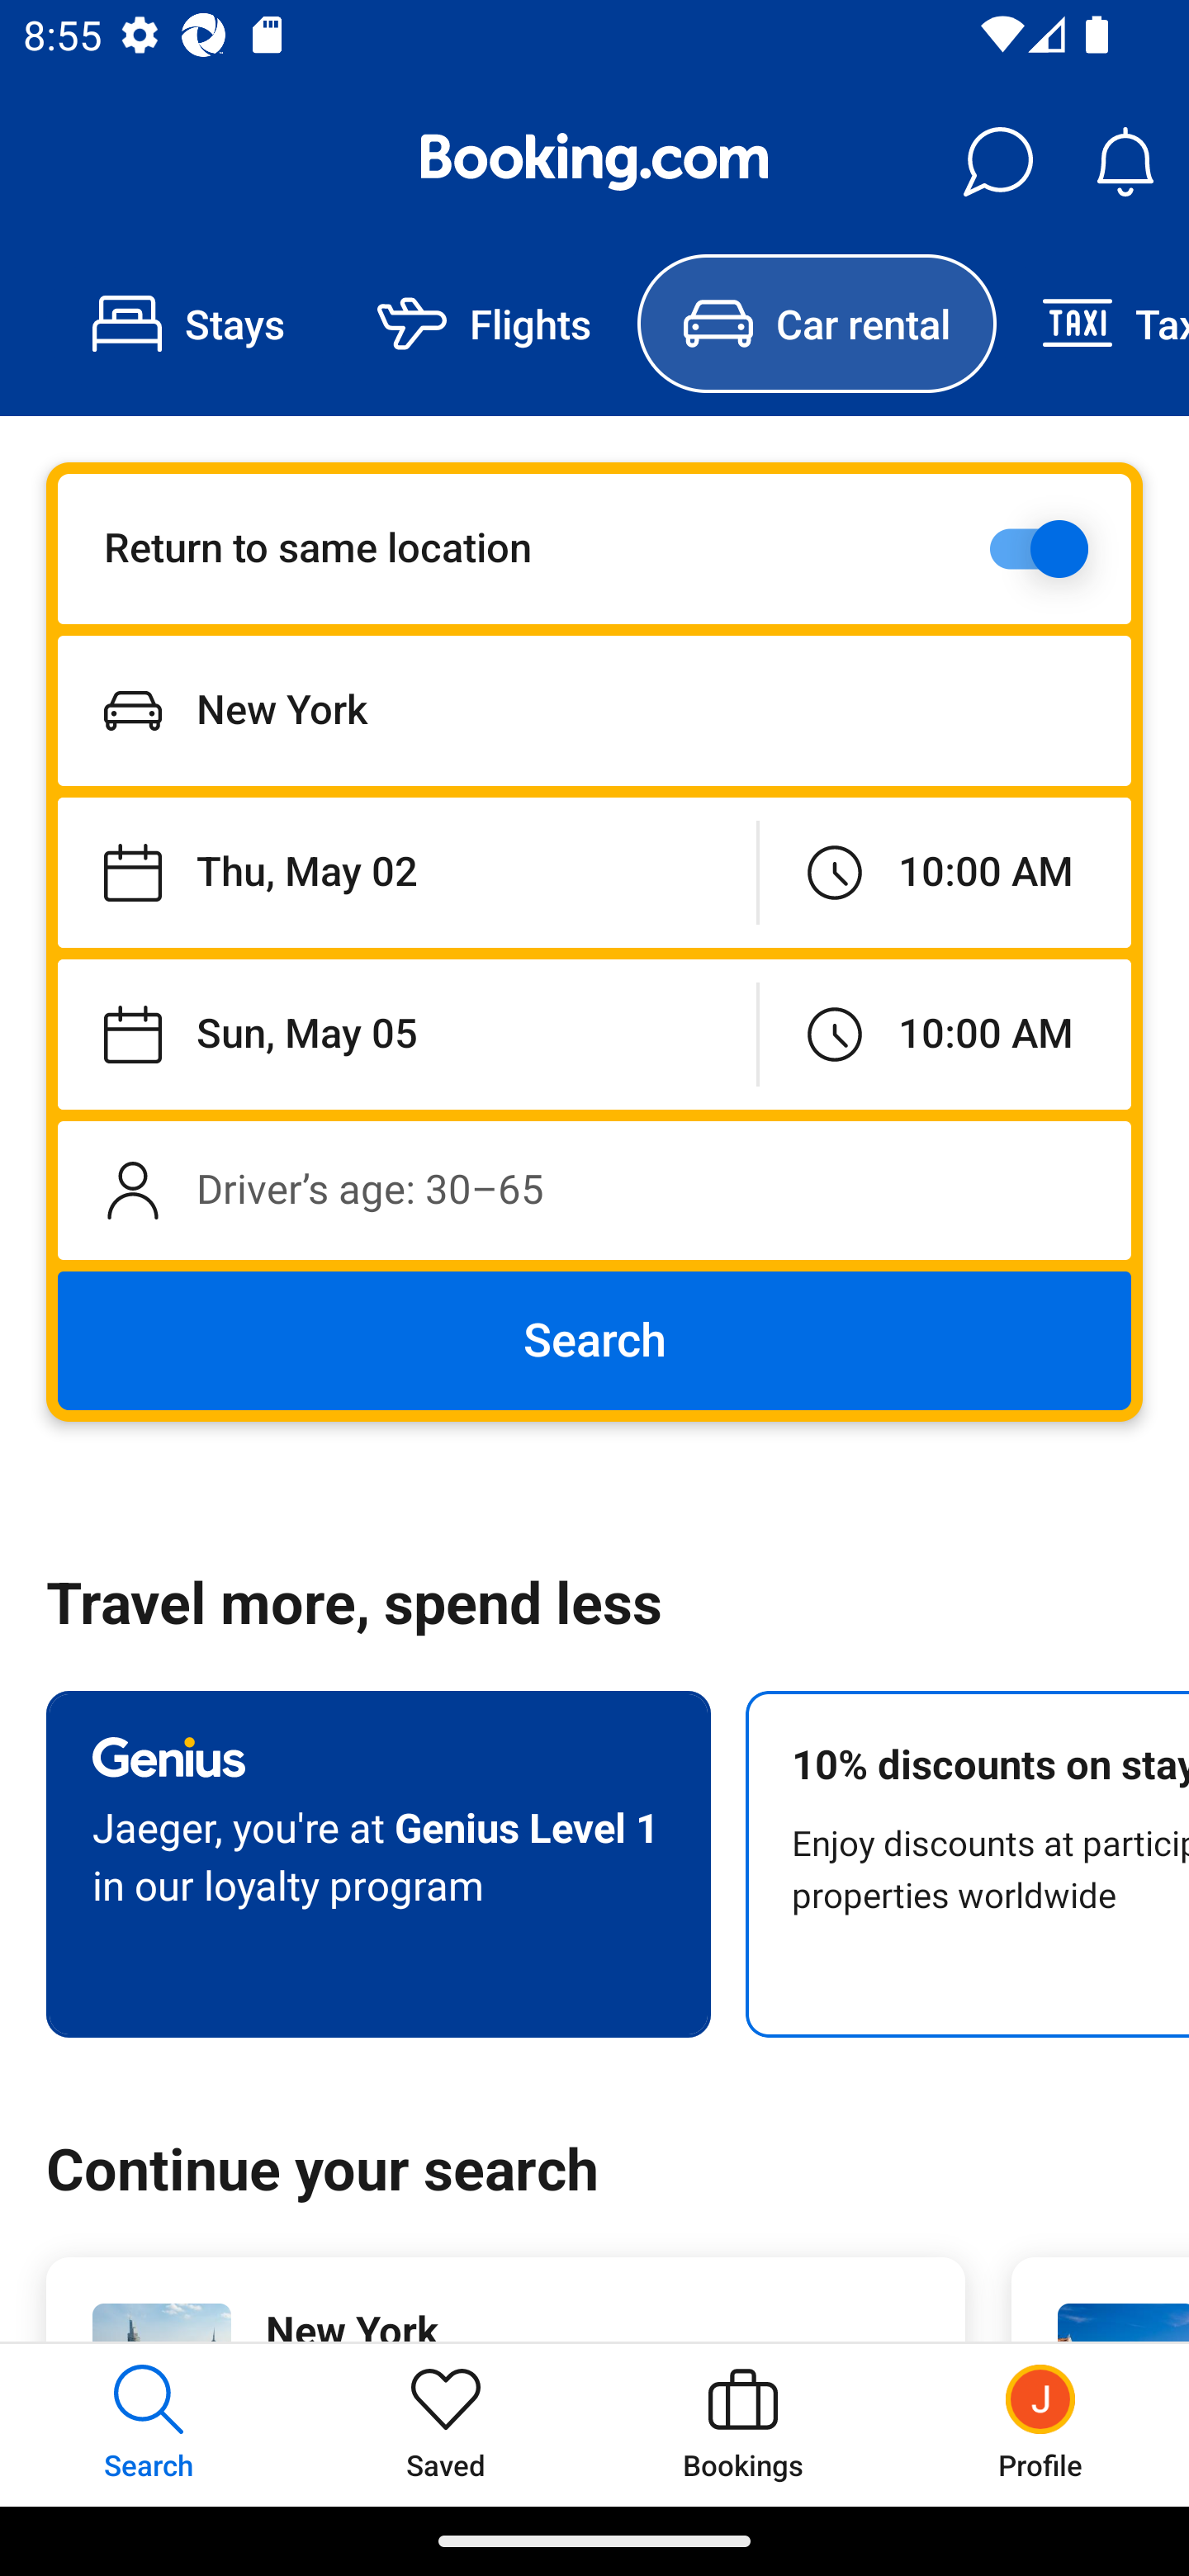 The image size is (1189, 2576). I want to click on Enter the driver's age, so click(594, 1190).